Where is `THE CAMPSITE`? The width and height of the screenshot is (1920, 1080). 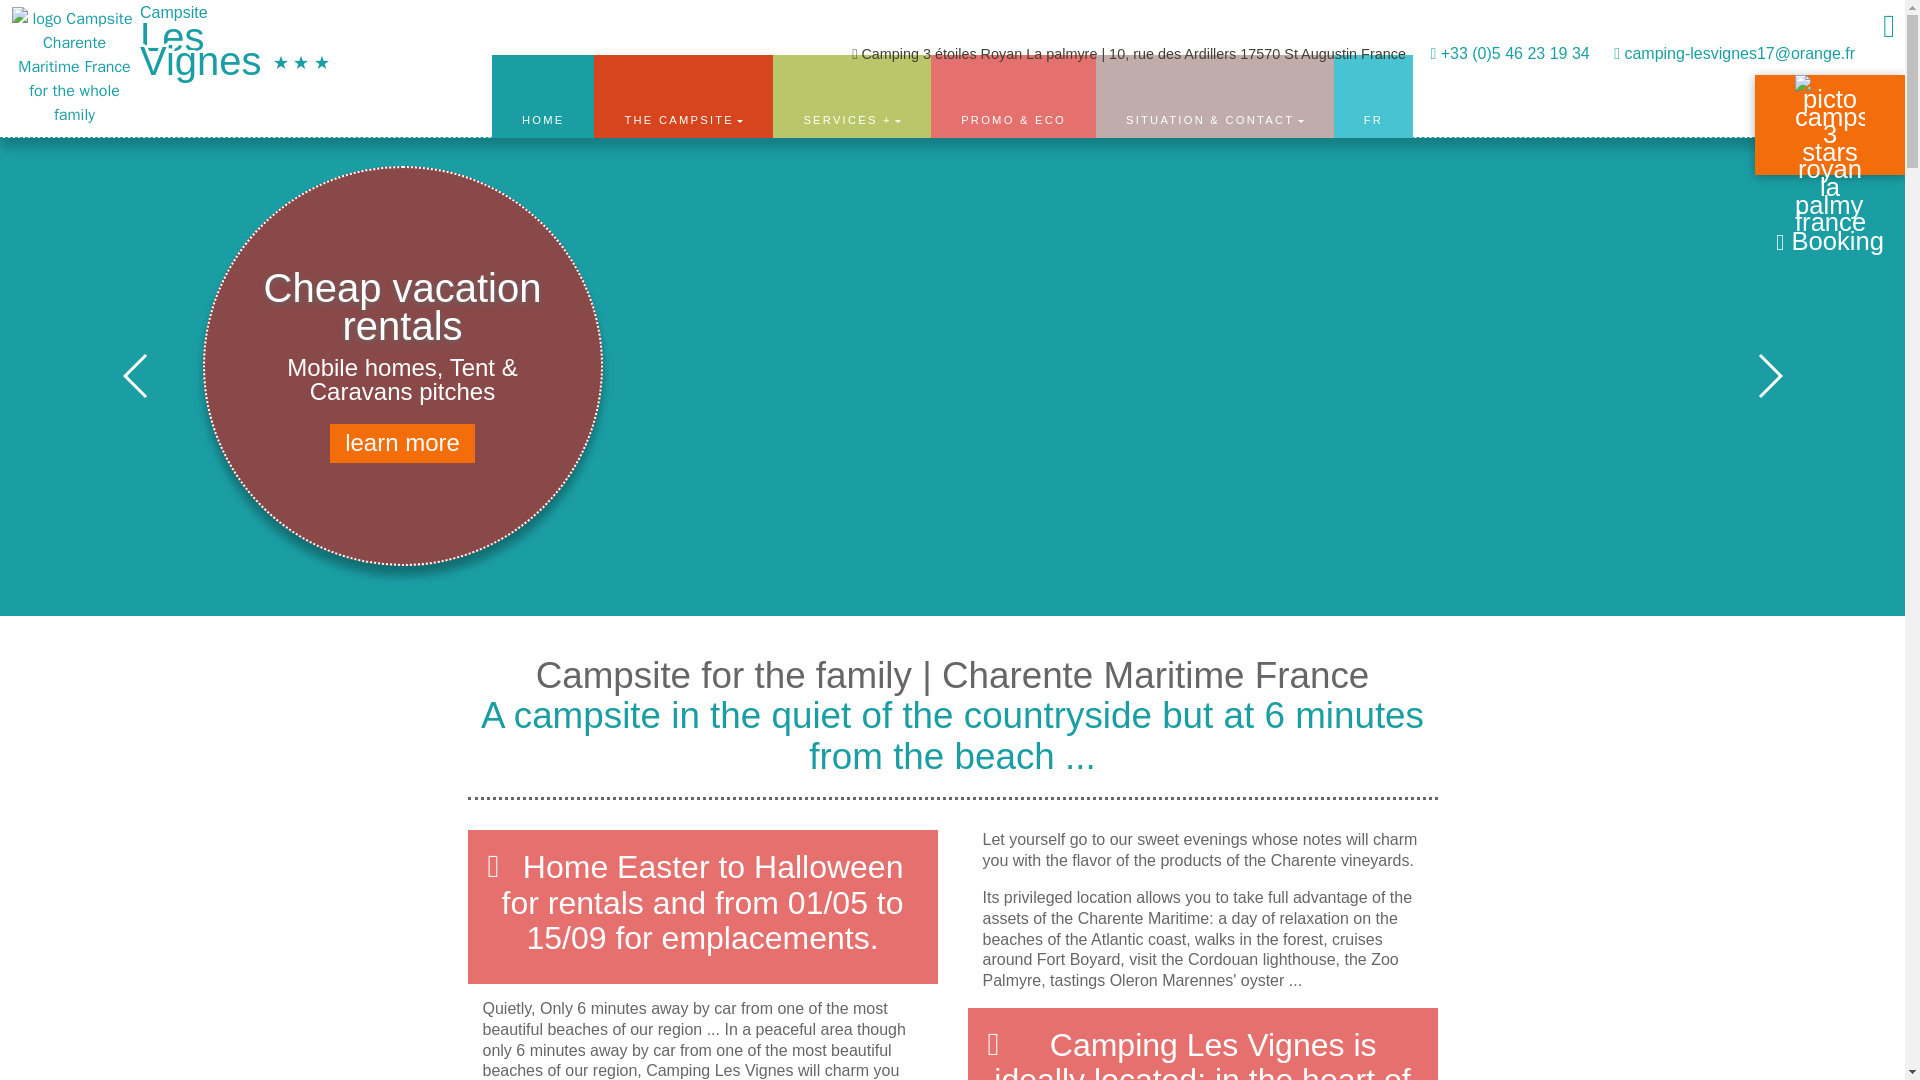
THE CAMPSITE is located at coordinates (683, 95).